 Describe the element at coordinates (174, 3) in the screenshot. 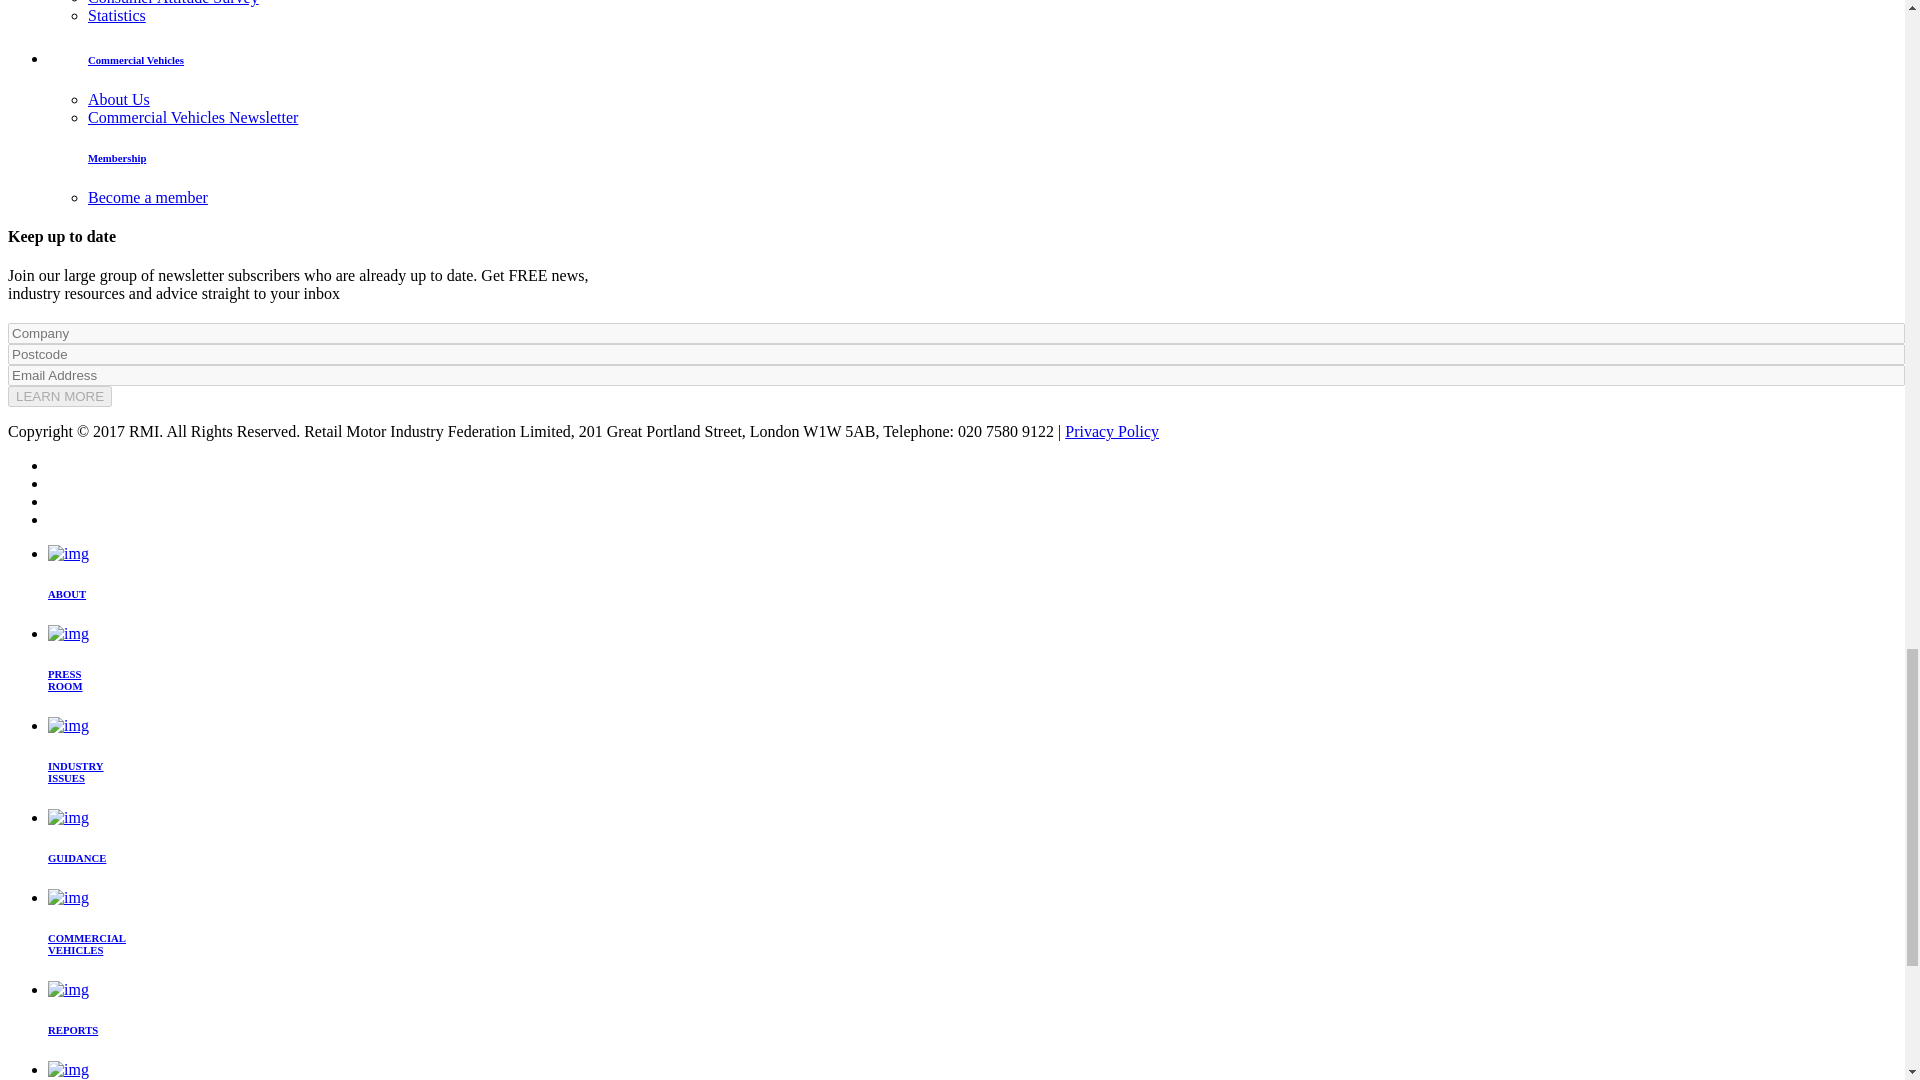

I see `Consumer Attitude Survey` at that location.